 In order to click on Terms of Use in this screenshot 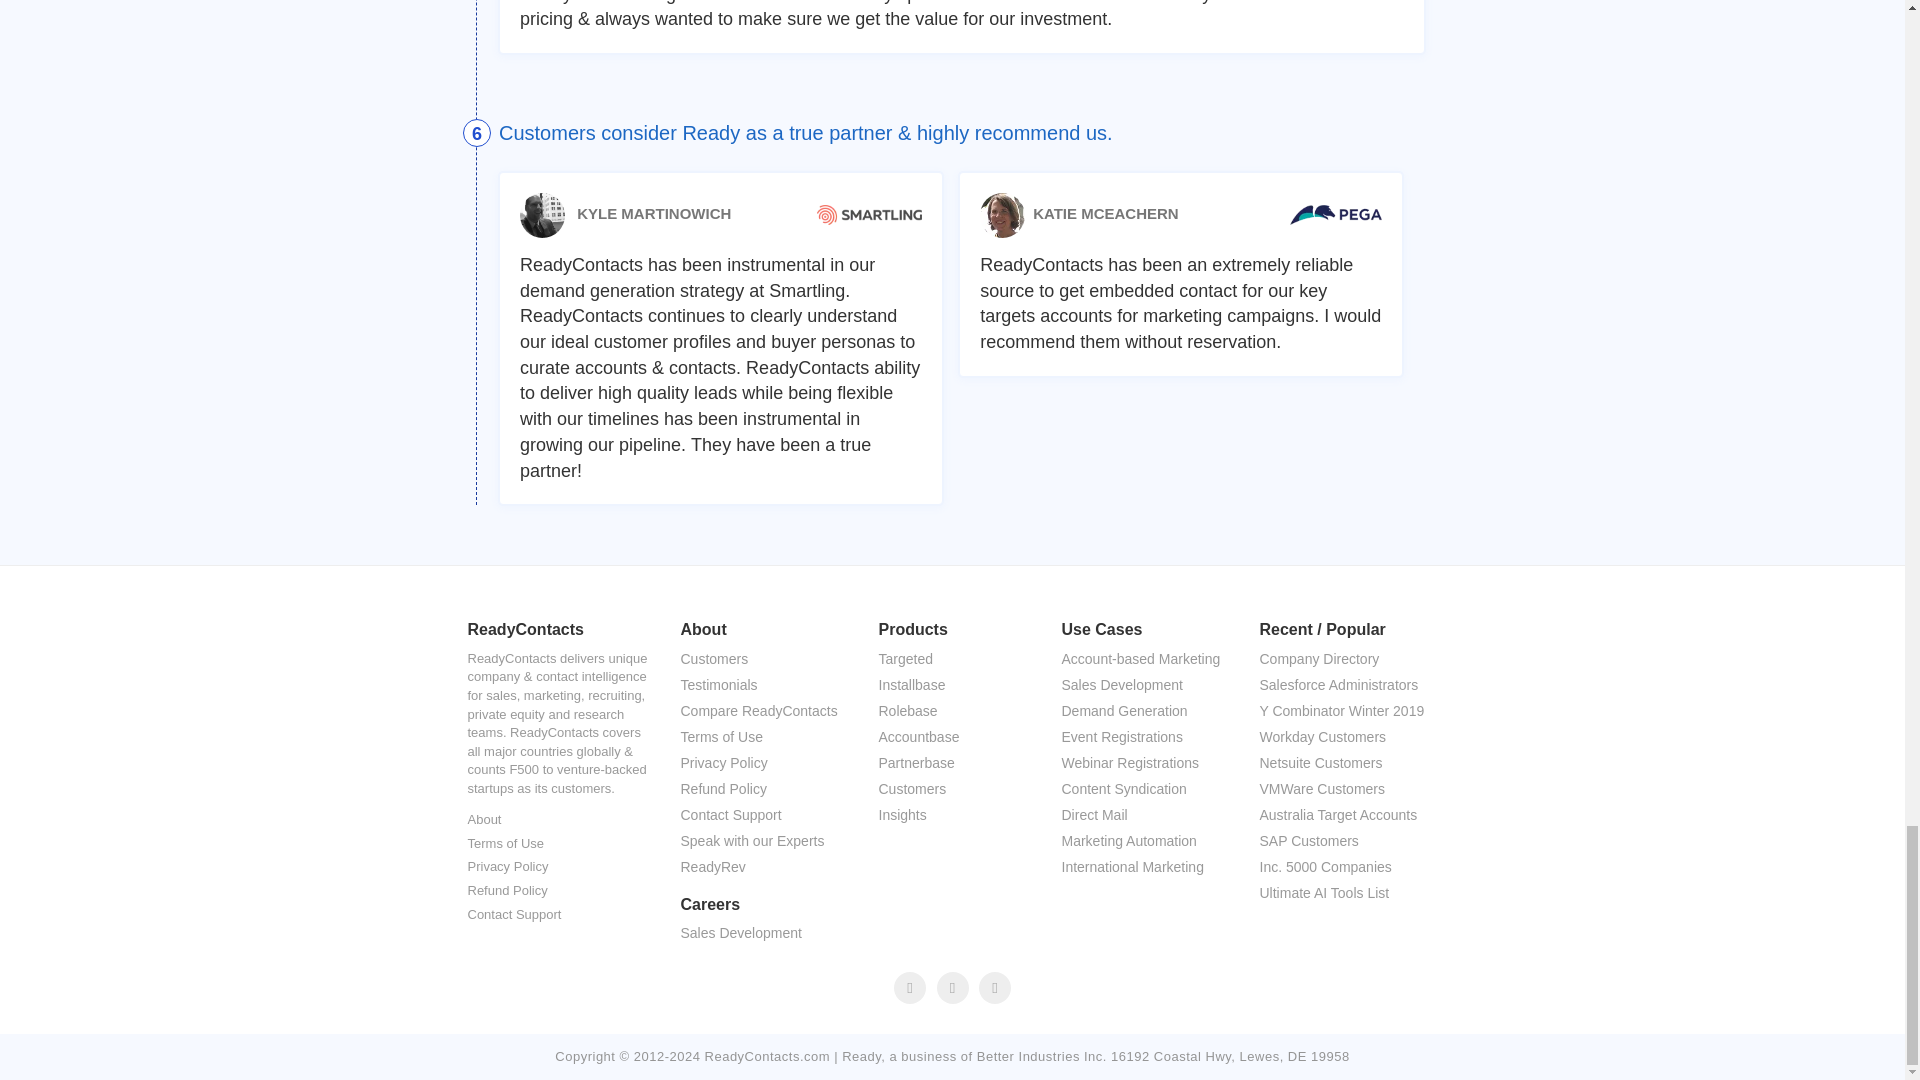, I will do `click(506, 844)`.